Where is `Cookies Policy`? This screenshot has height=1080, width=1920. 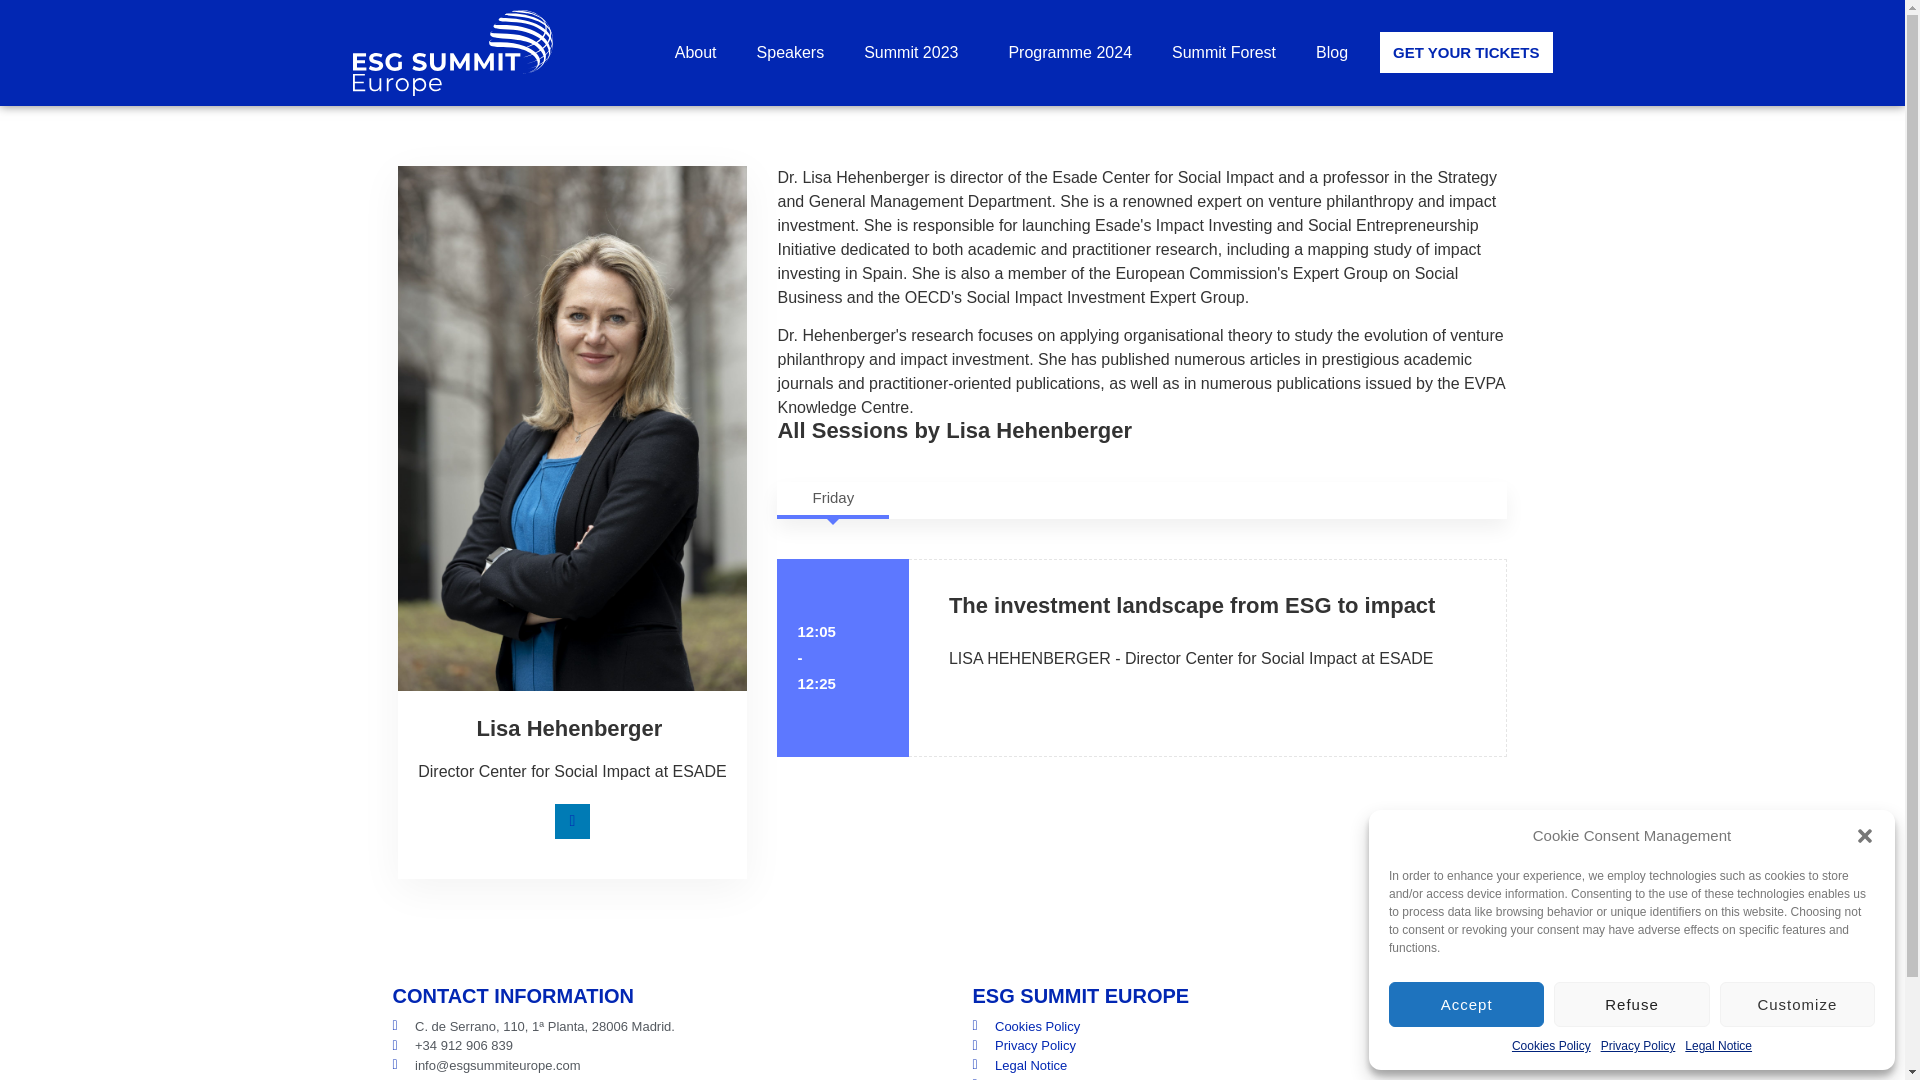 Cookies Policy is located at coordinates (1552, 1046).